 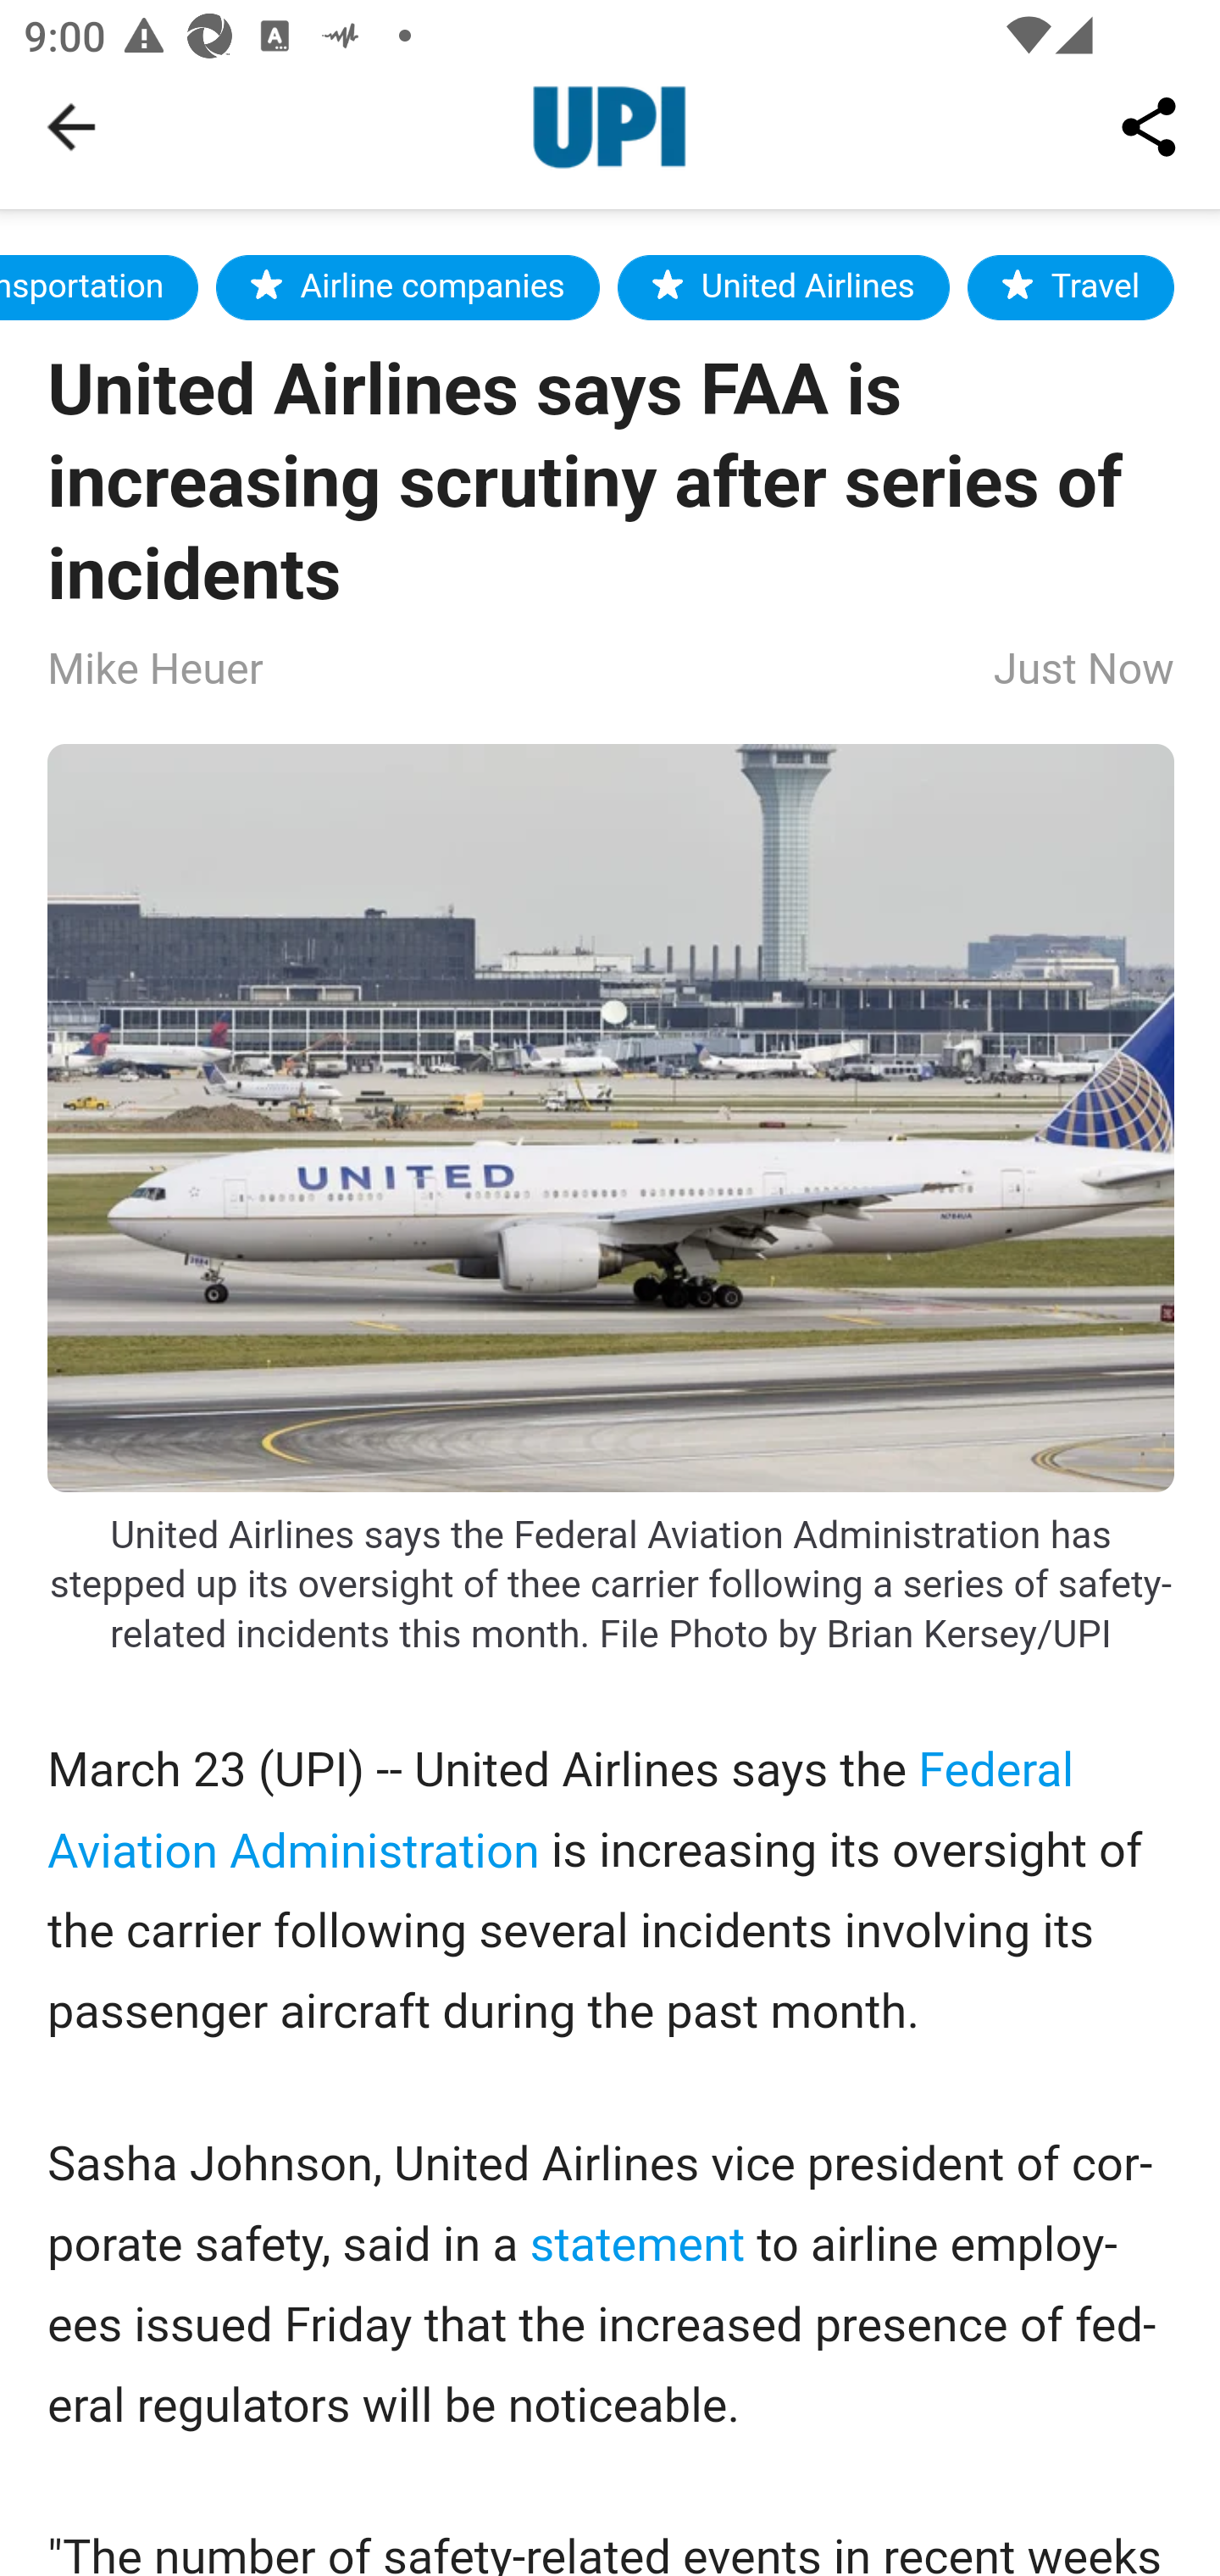 What do you see at coordinates (785, 286) in the screenshot?
I see `United Airlines` at bounding box center [785, 286].